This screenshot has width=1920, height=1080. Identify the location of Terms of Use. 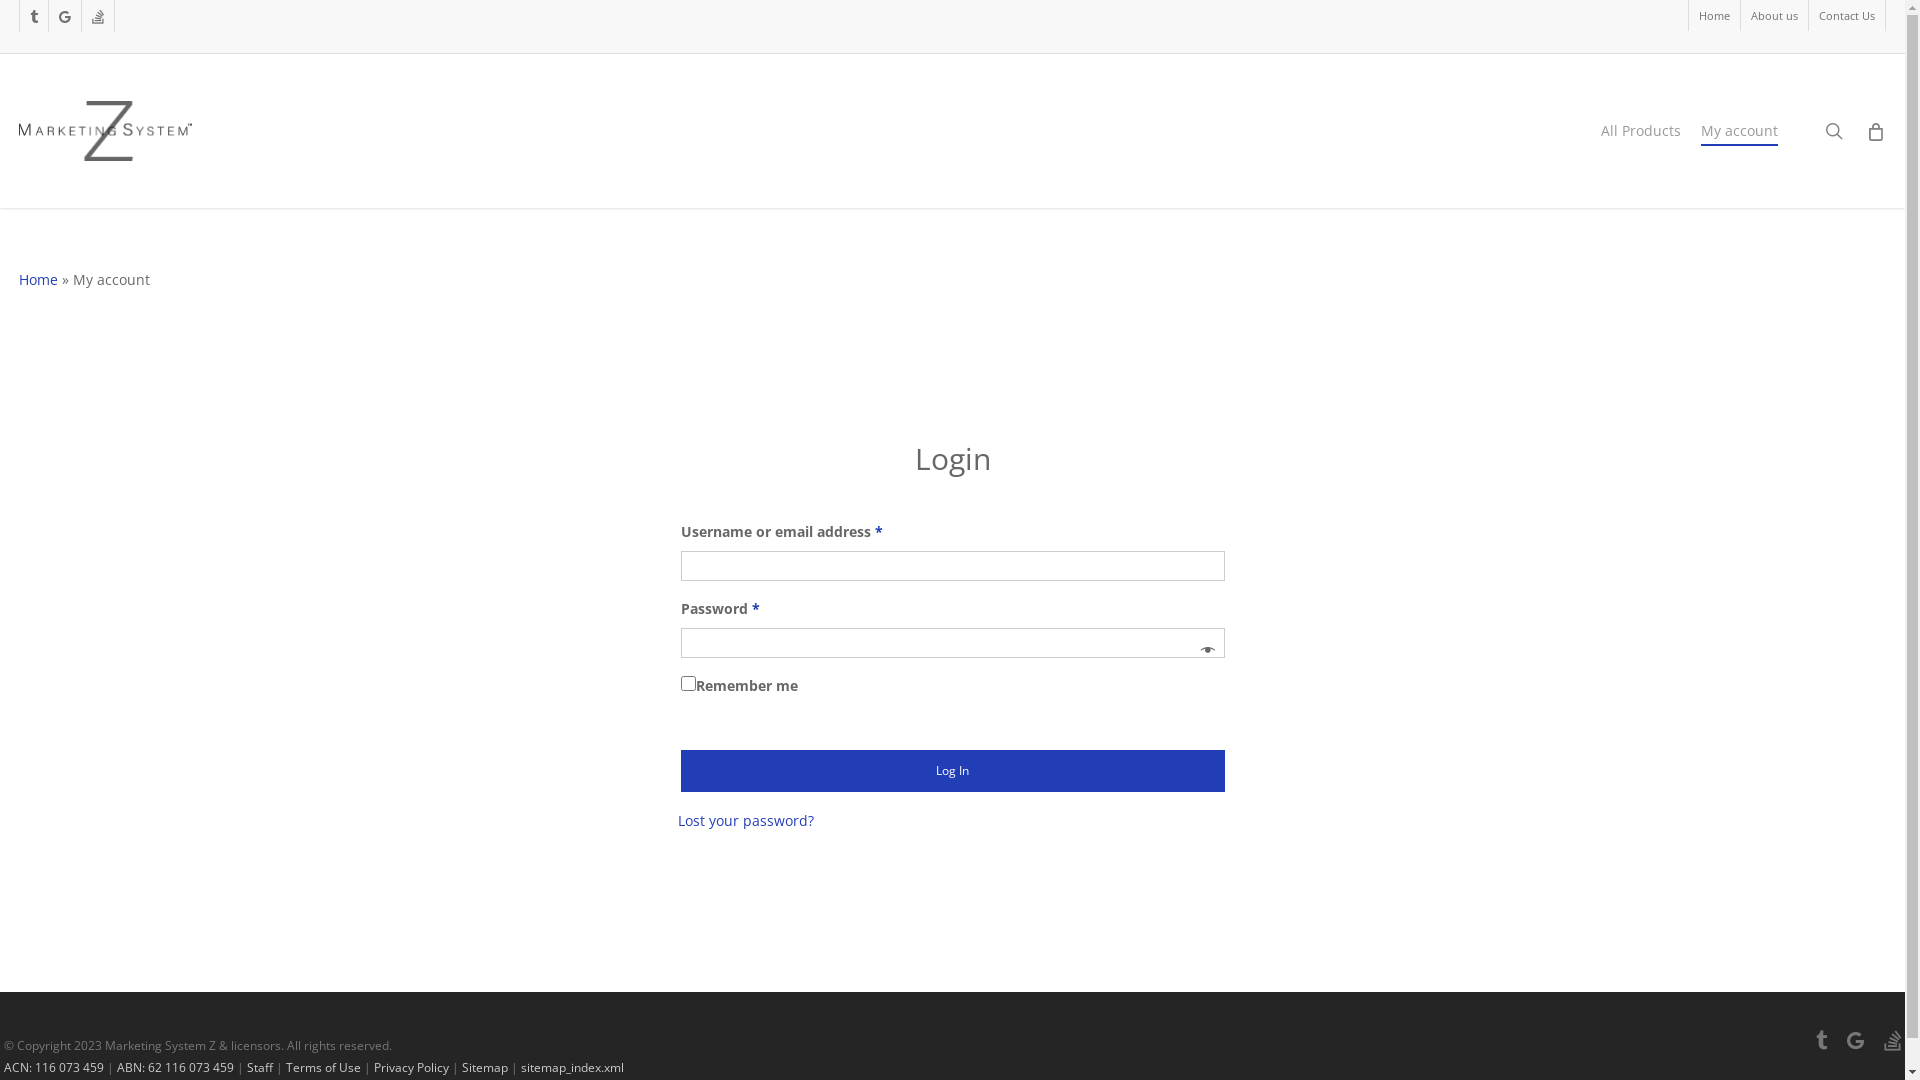
(324, 1068).